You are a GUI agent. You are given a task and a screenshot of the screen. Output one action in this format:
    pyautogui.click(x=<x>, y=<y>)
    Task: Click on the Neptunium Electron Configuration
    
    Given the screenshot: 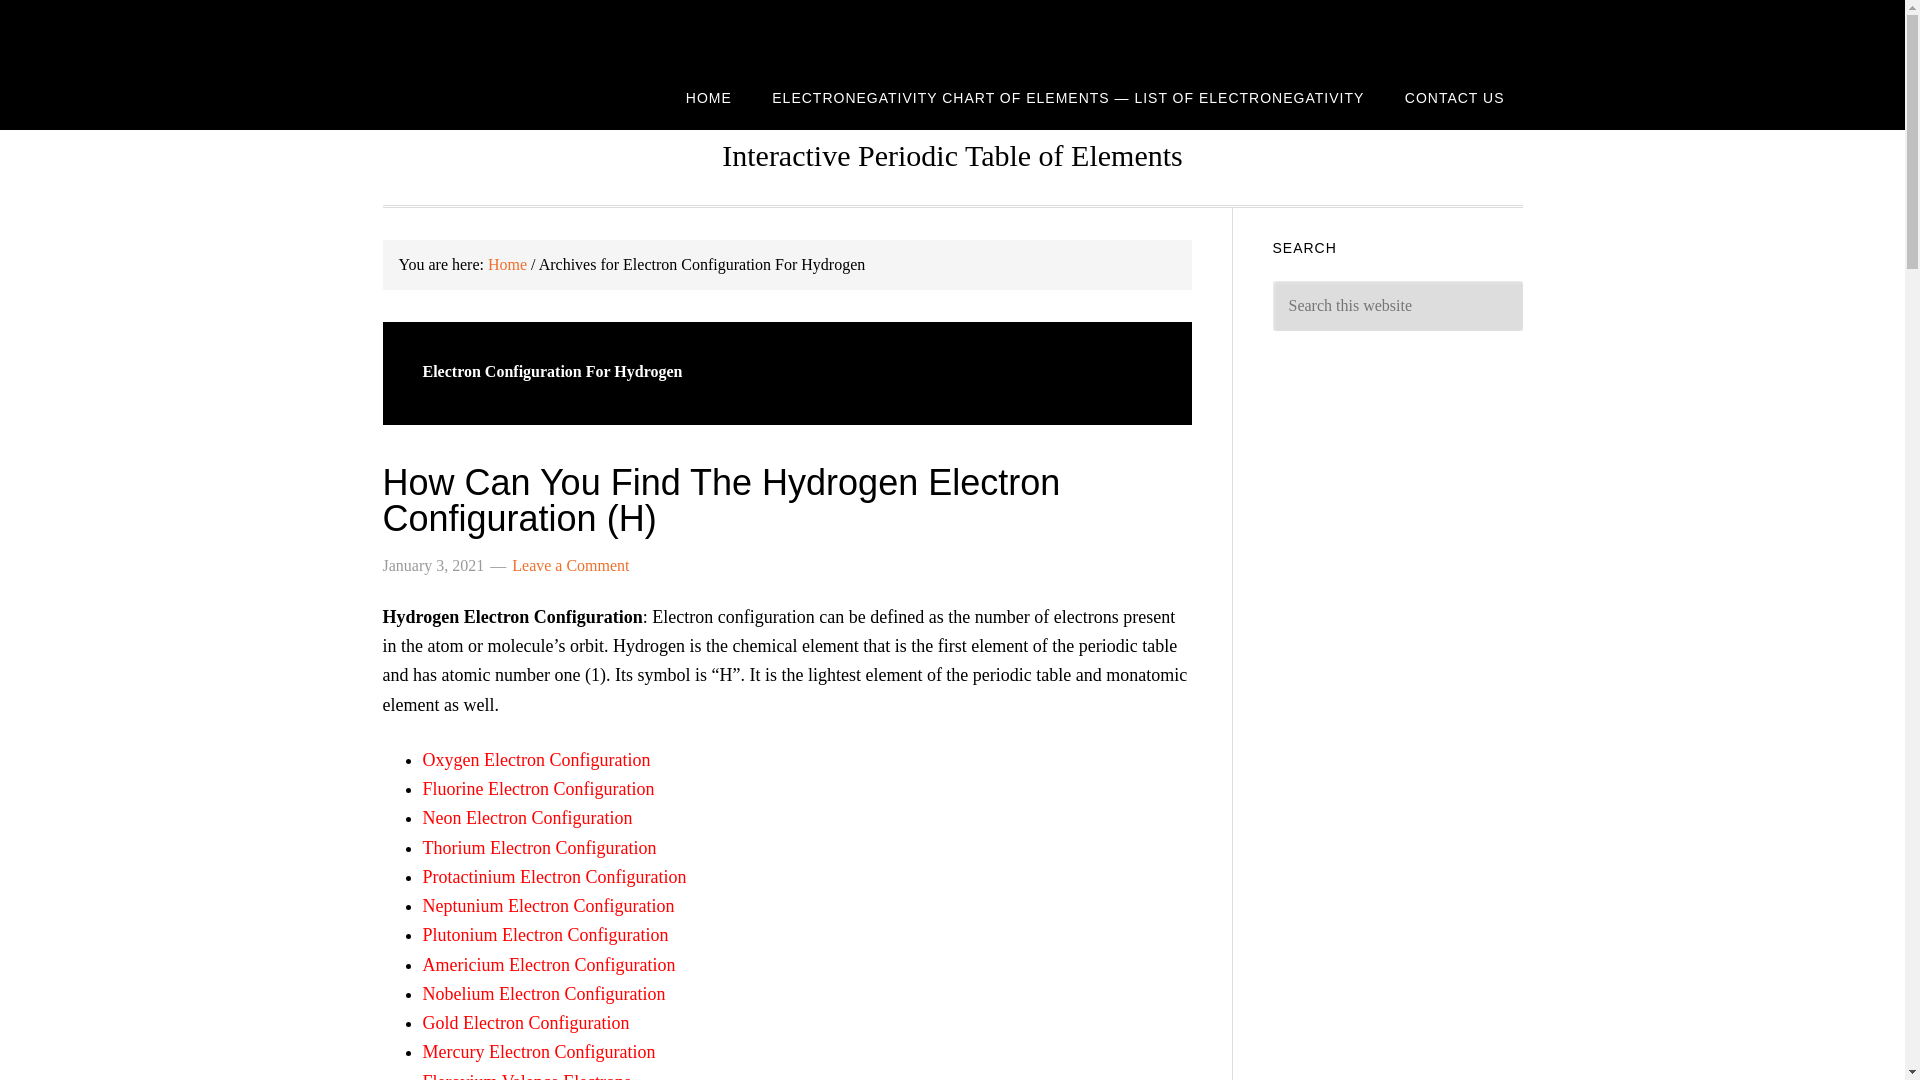 What is the action you would take?
    pyautogui.click(x=548, y=906)
    